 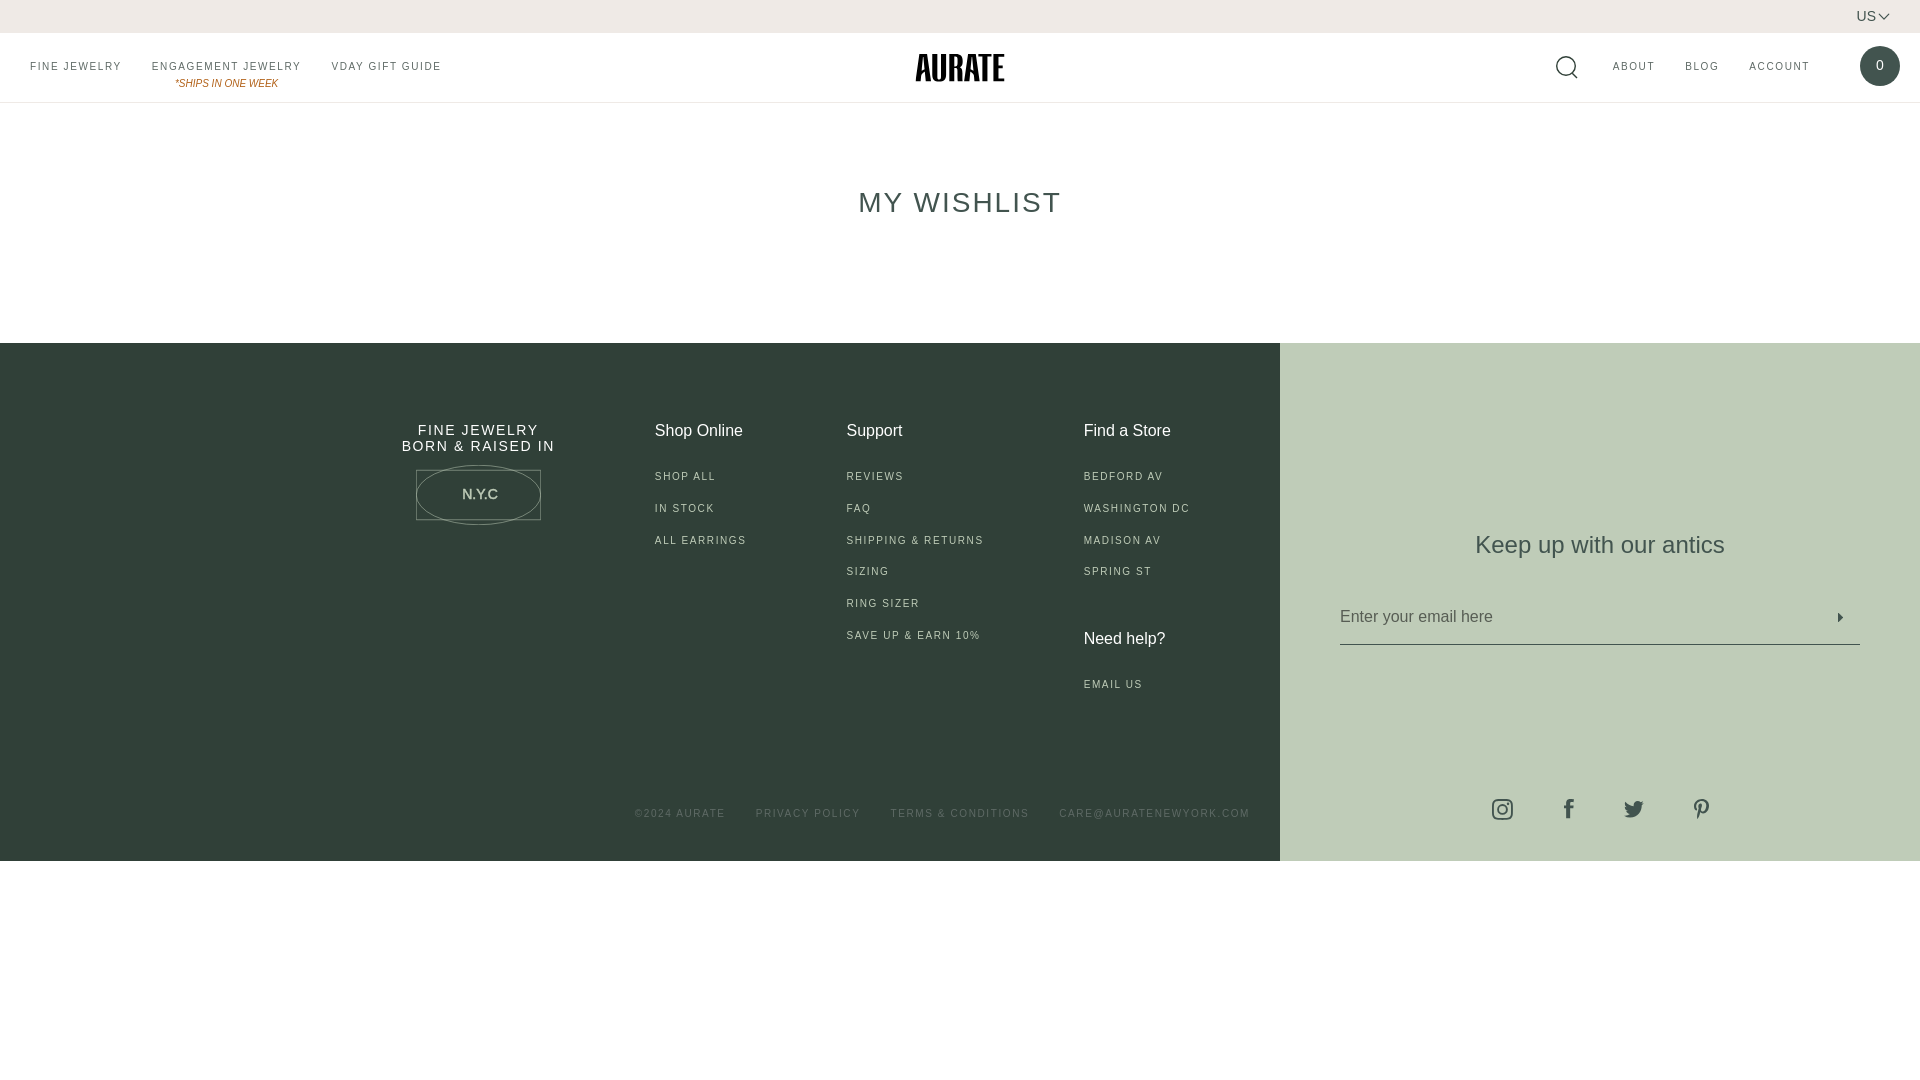 I want to click on VDAY GIFT GUIDE, so click(x=386, y=68).